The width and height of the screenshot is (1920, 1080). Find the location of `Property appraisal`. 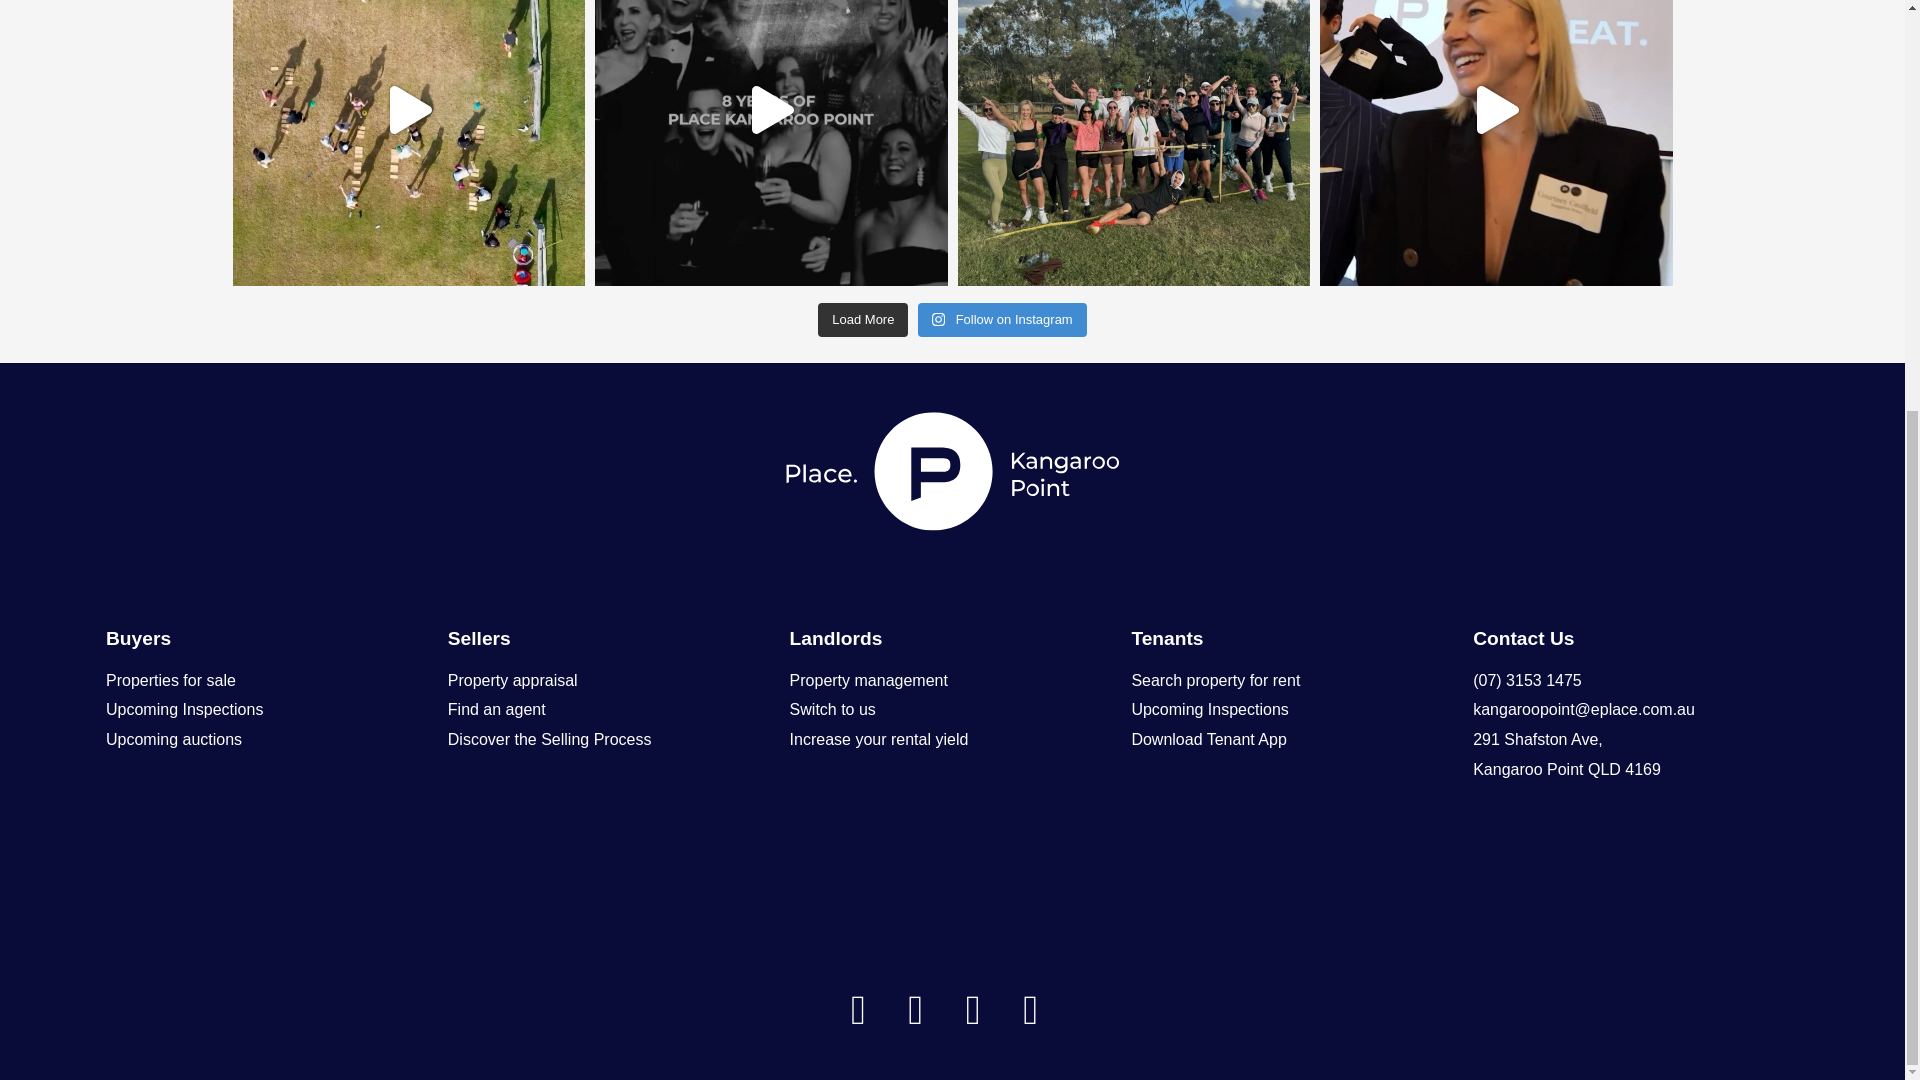

Property appraisal is located at coordinates (512, 680).